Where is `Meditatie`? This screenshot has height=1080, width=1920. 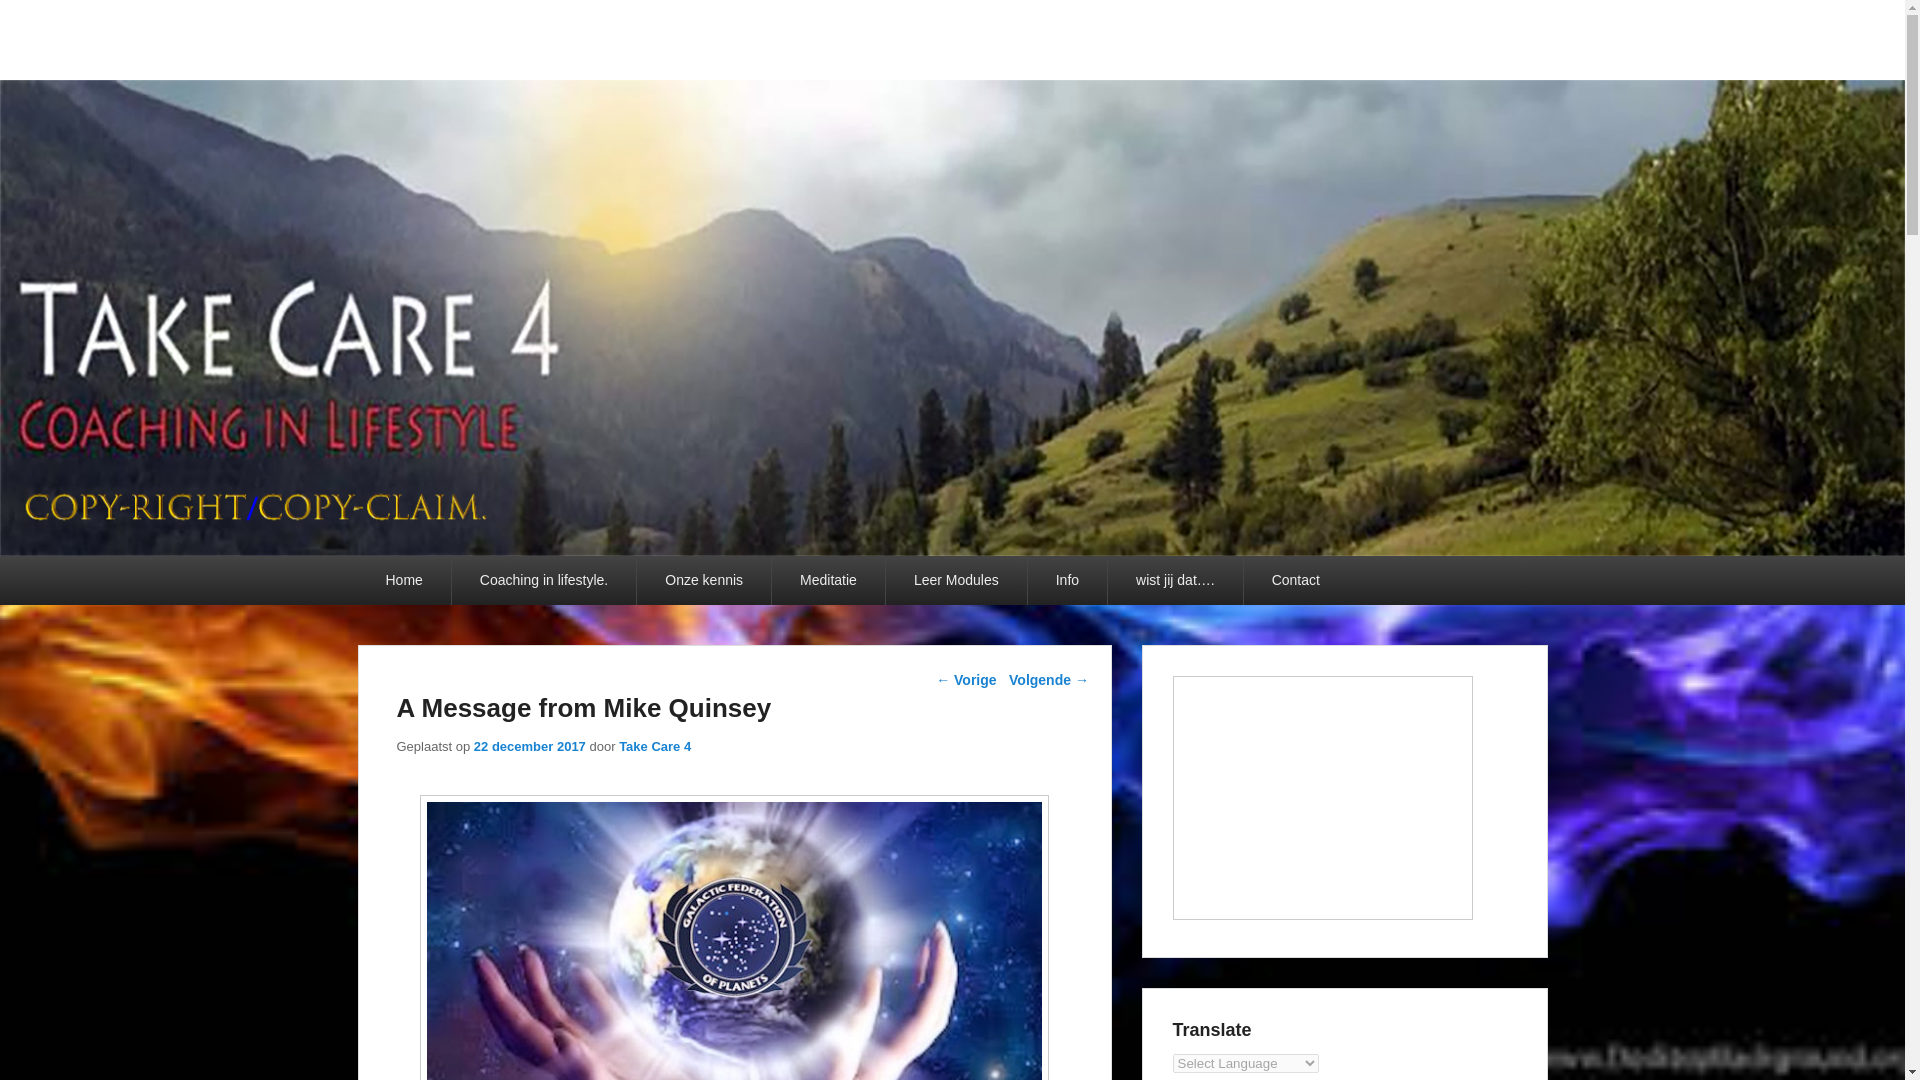 Meditatie is located at coordinates (828, 580).